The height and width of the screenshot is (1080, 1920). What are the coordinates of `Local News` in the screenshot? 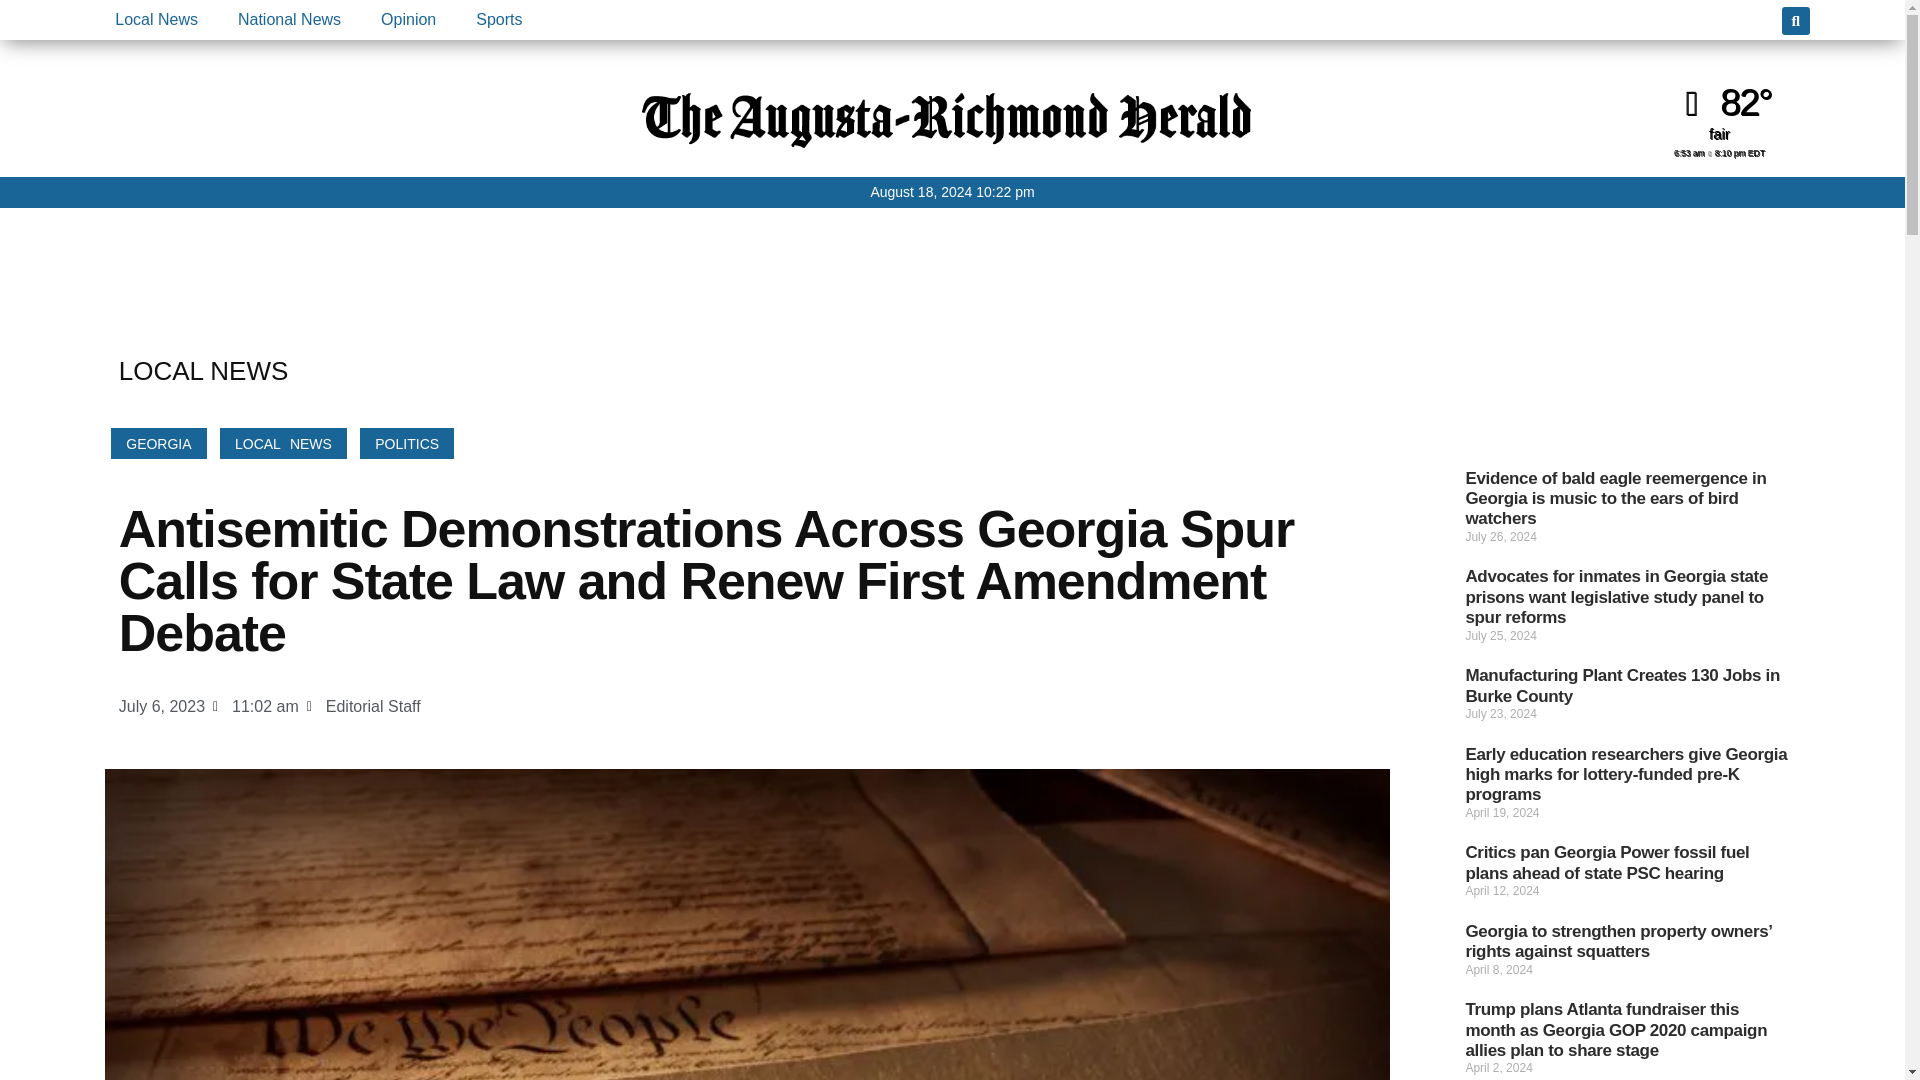 It's located at (156, 20).